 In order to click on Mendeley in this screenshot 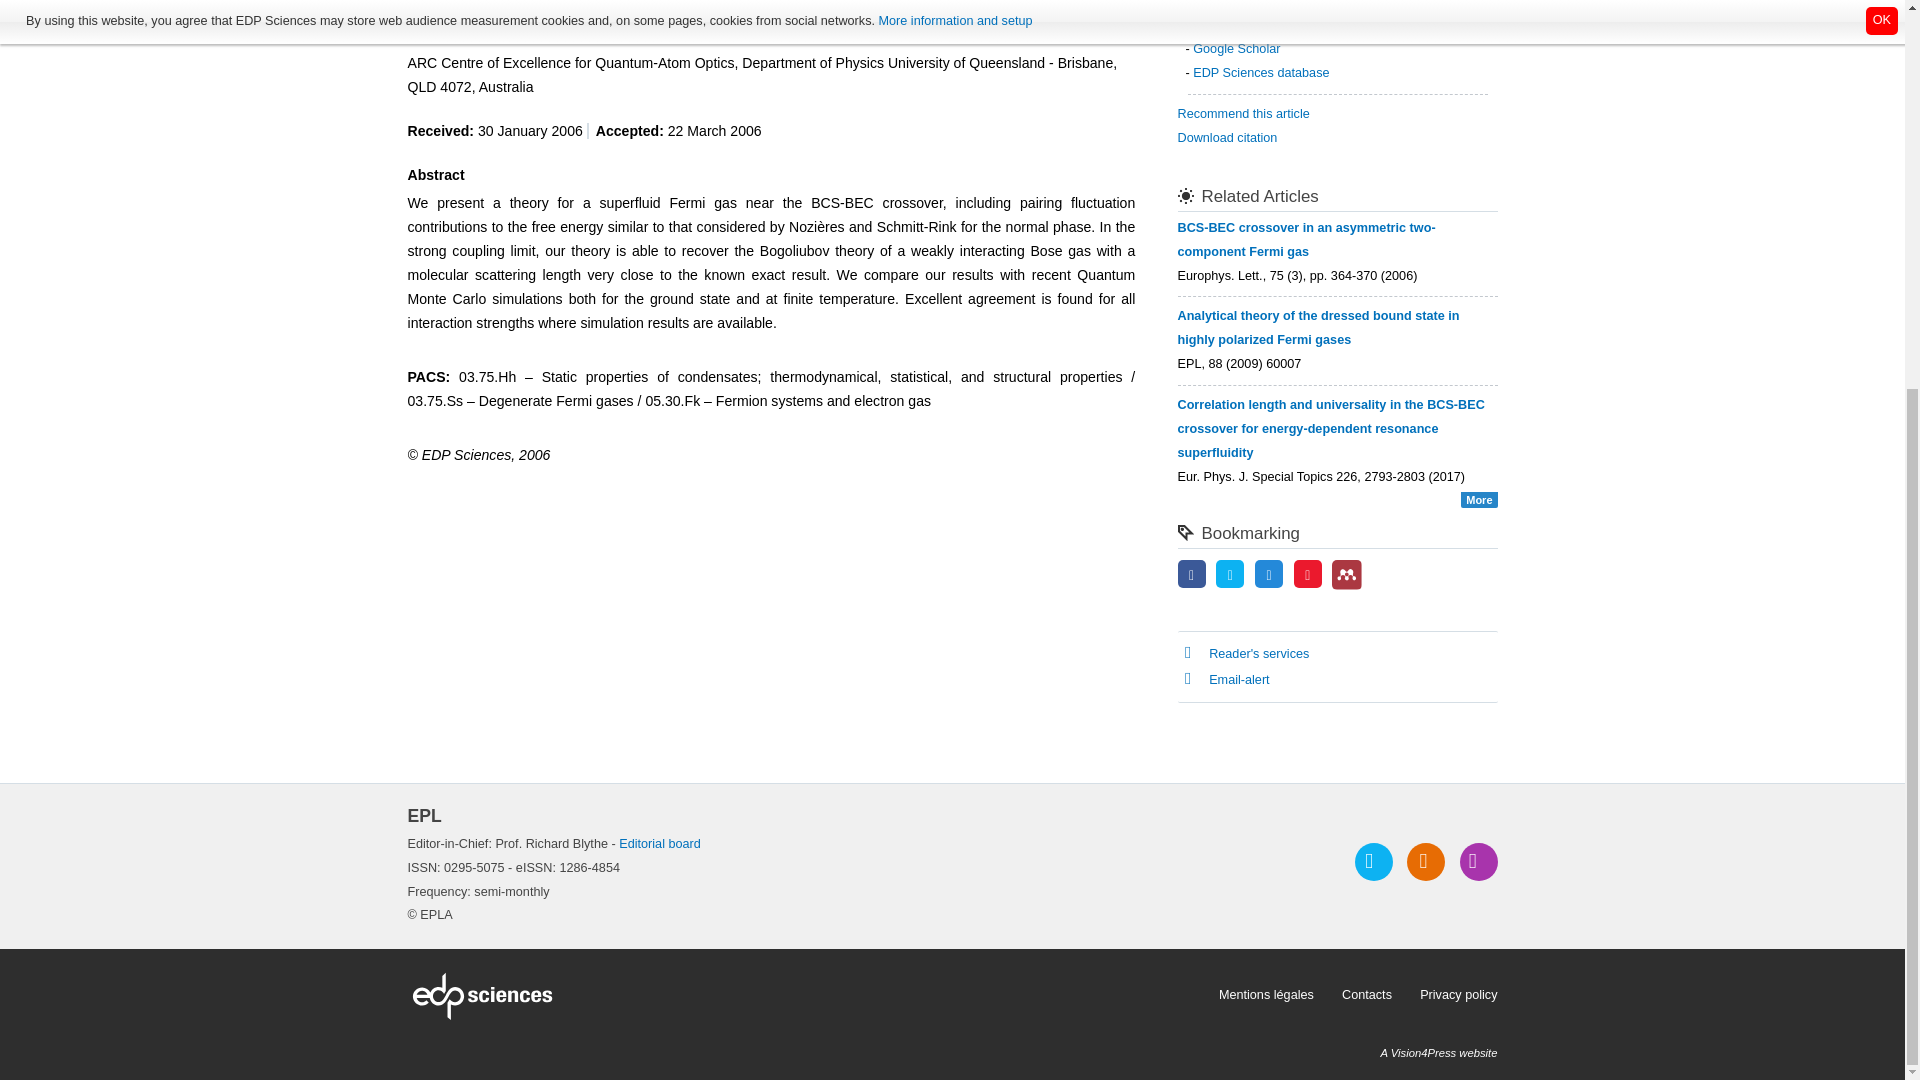, I will do `click(1346, 574)`.